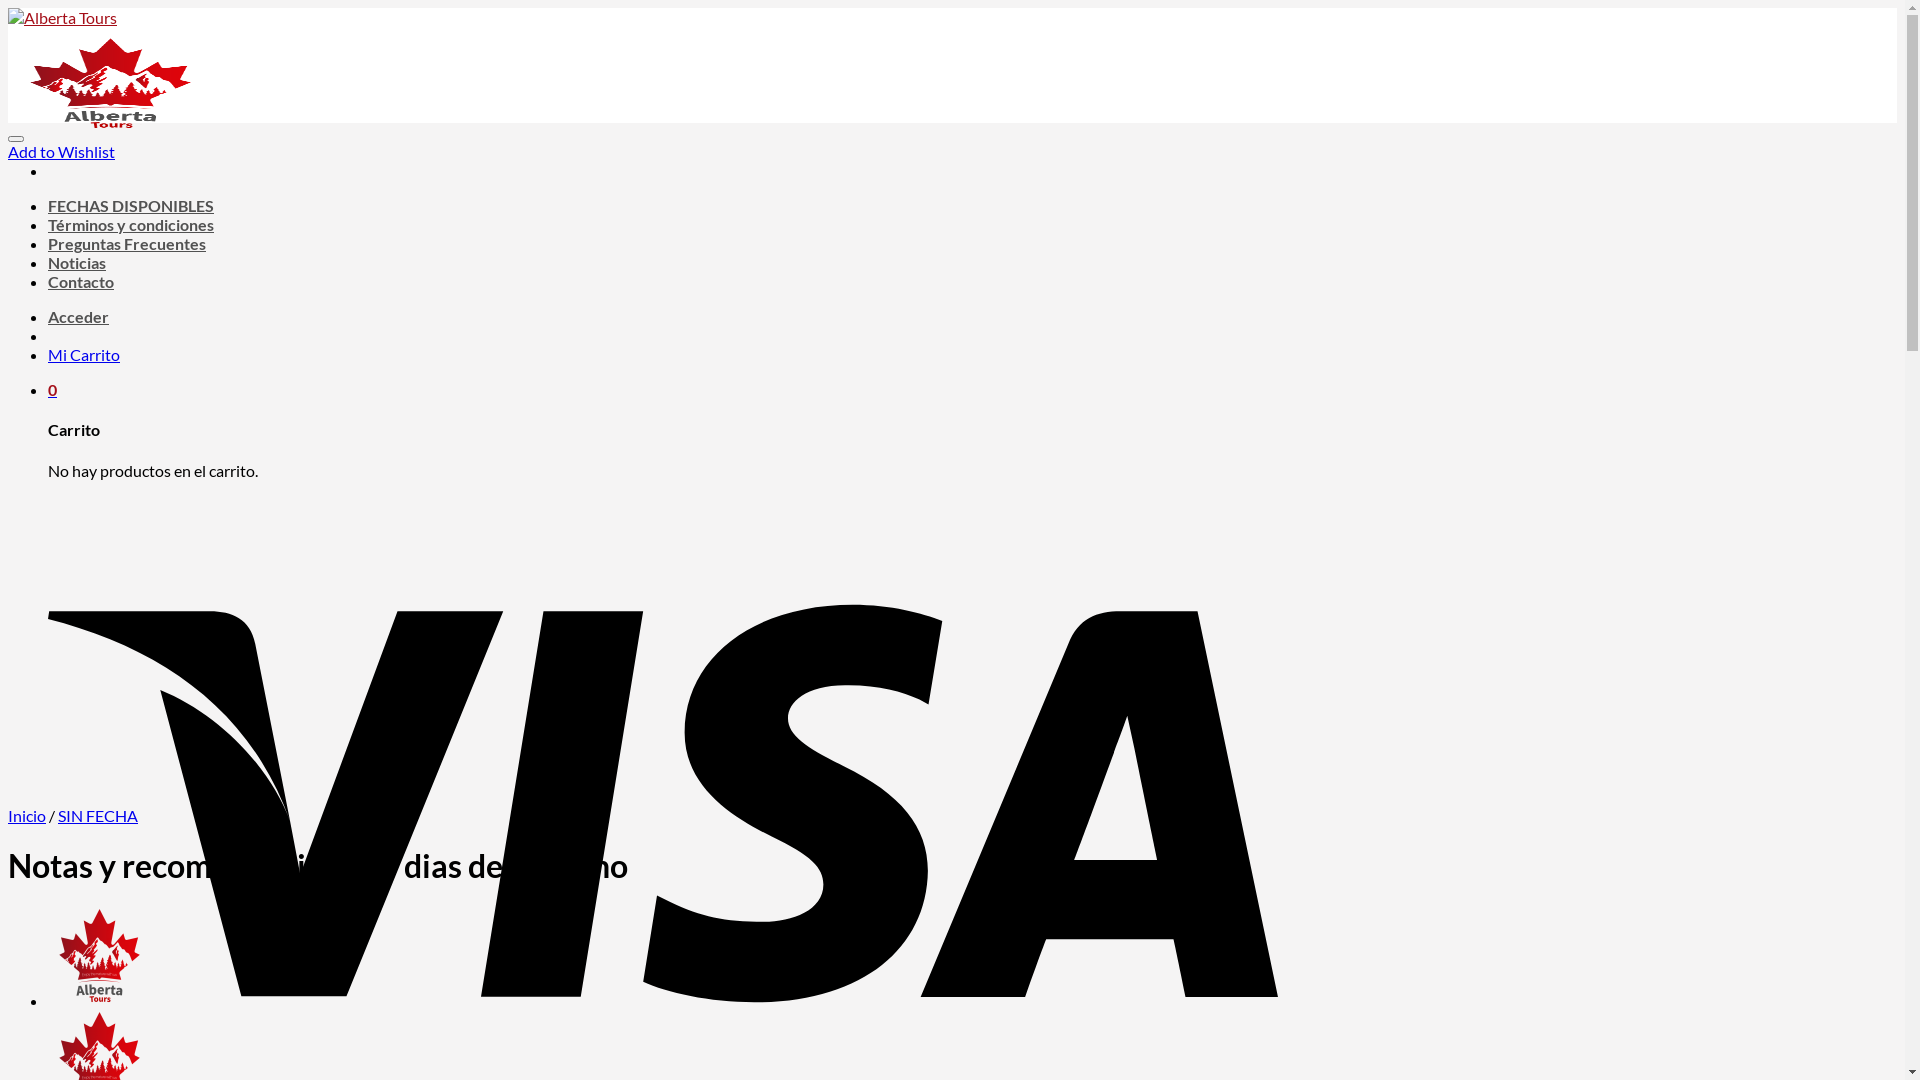 The height and width of the screenshot is (1080, 1920). What do you see at coordinates (52, 390) in the screenshot?
I see `0` at bounding box center [52, 390].